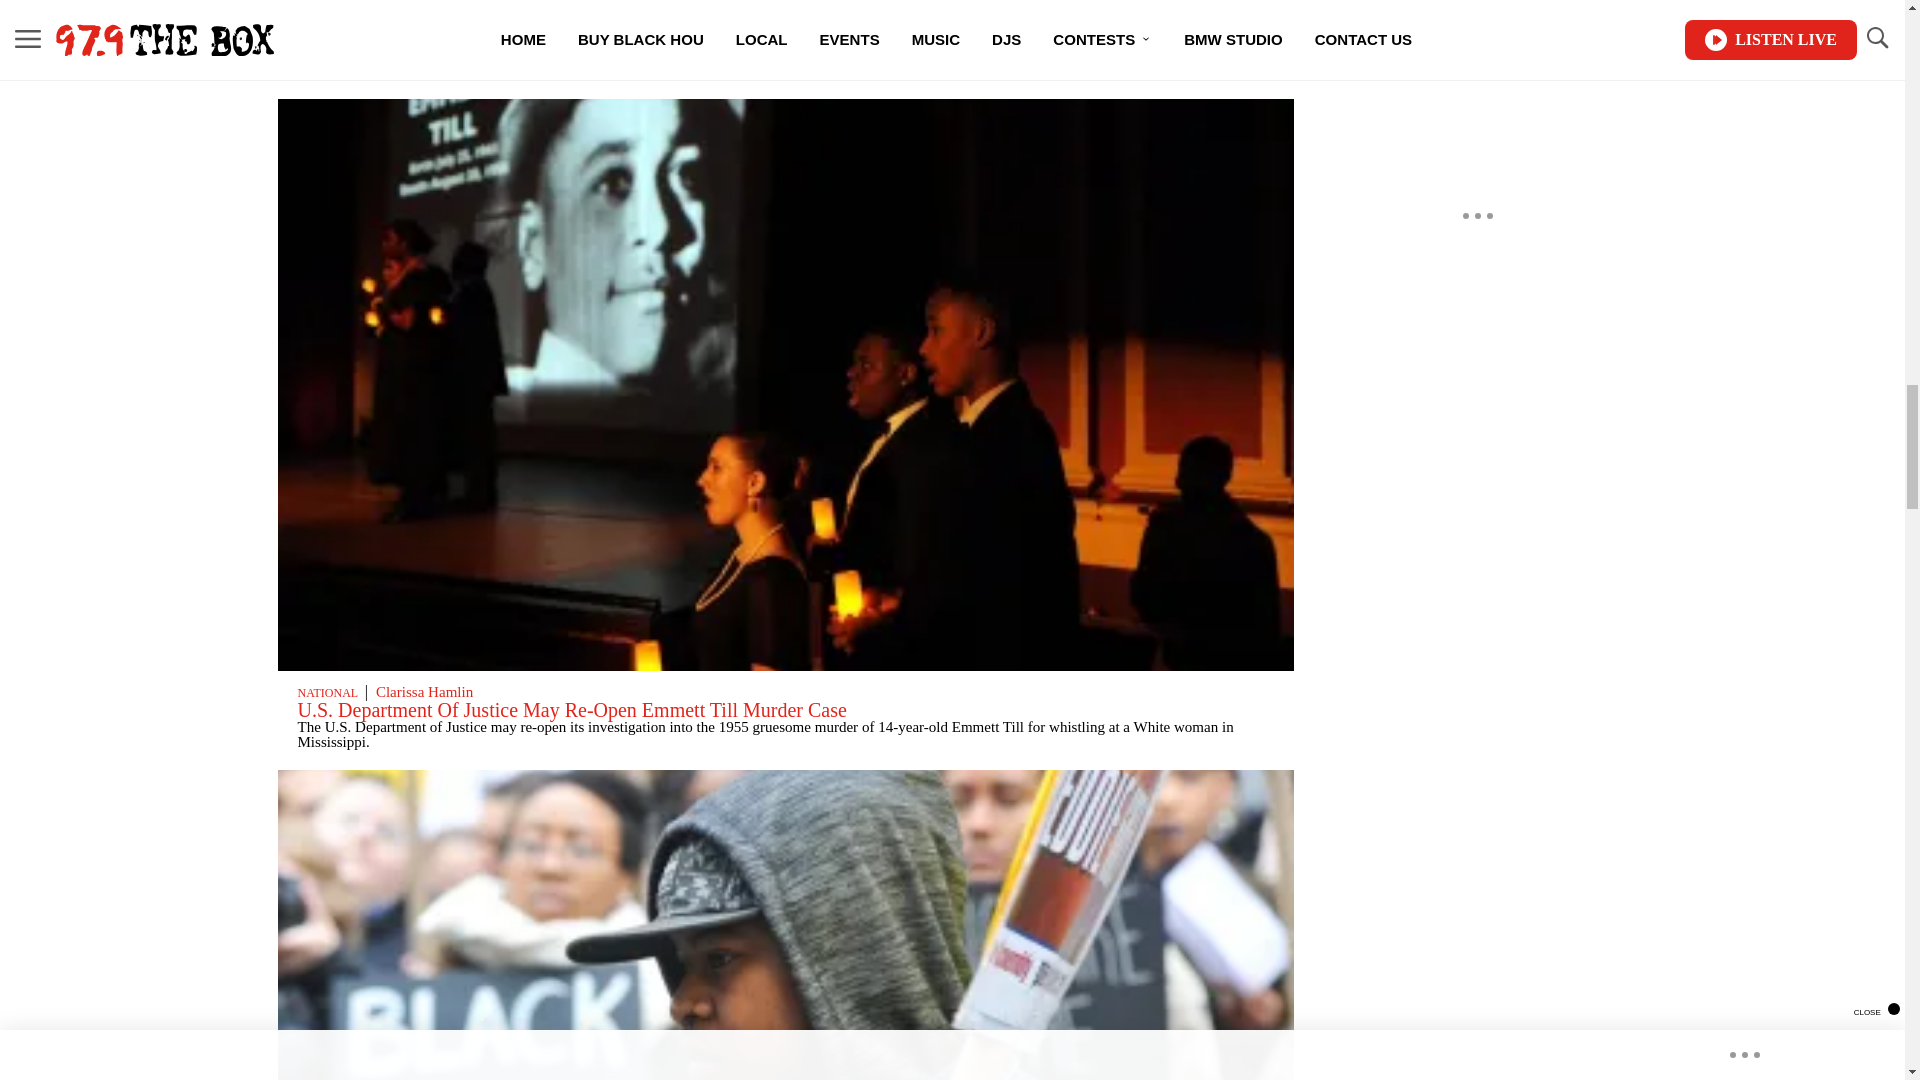 The width and height of the screenshot is (1920, 1080). I want to click on NATIONAL, so click(327, 692).